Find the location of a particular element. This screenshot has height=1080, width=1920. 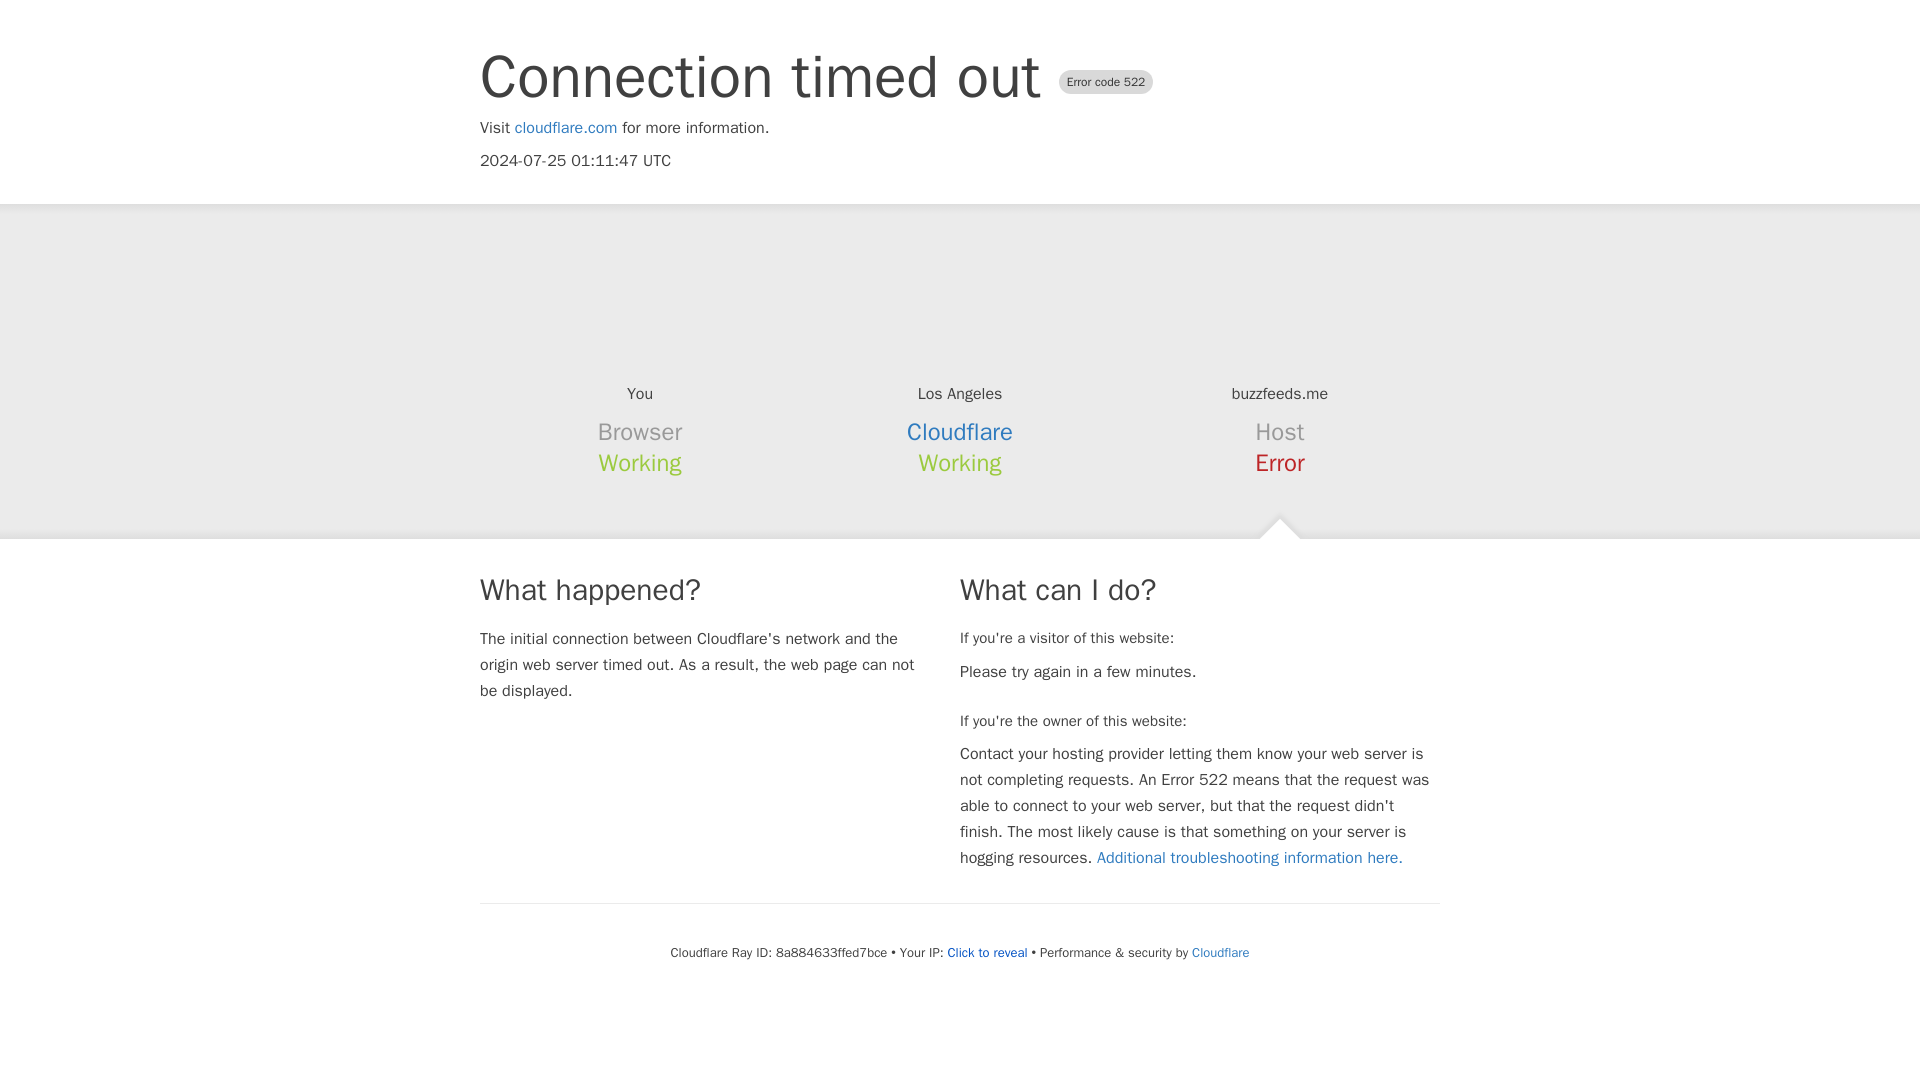

Additional troubleshooting information here. is located at coordinates (1250, 858).